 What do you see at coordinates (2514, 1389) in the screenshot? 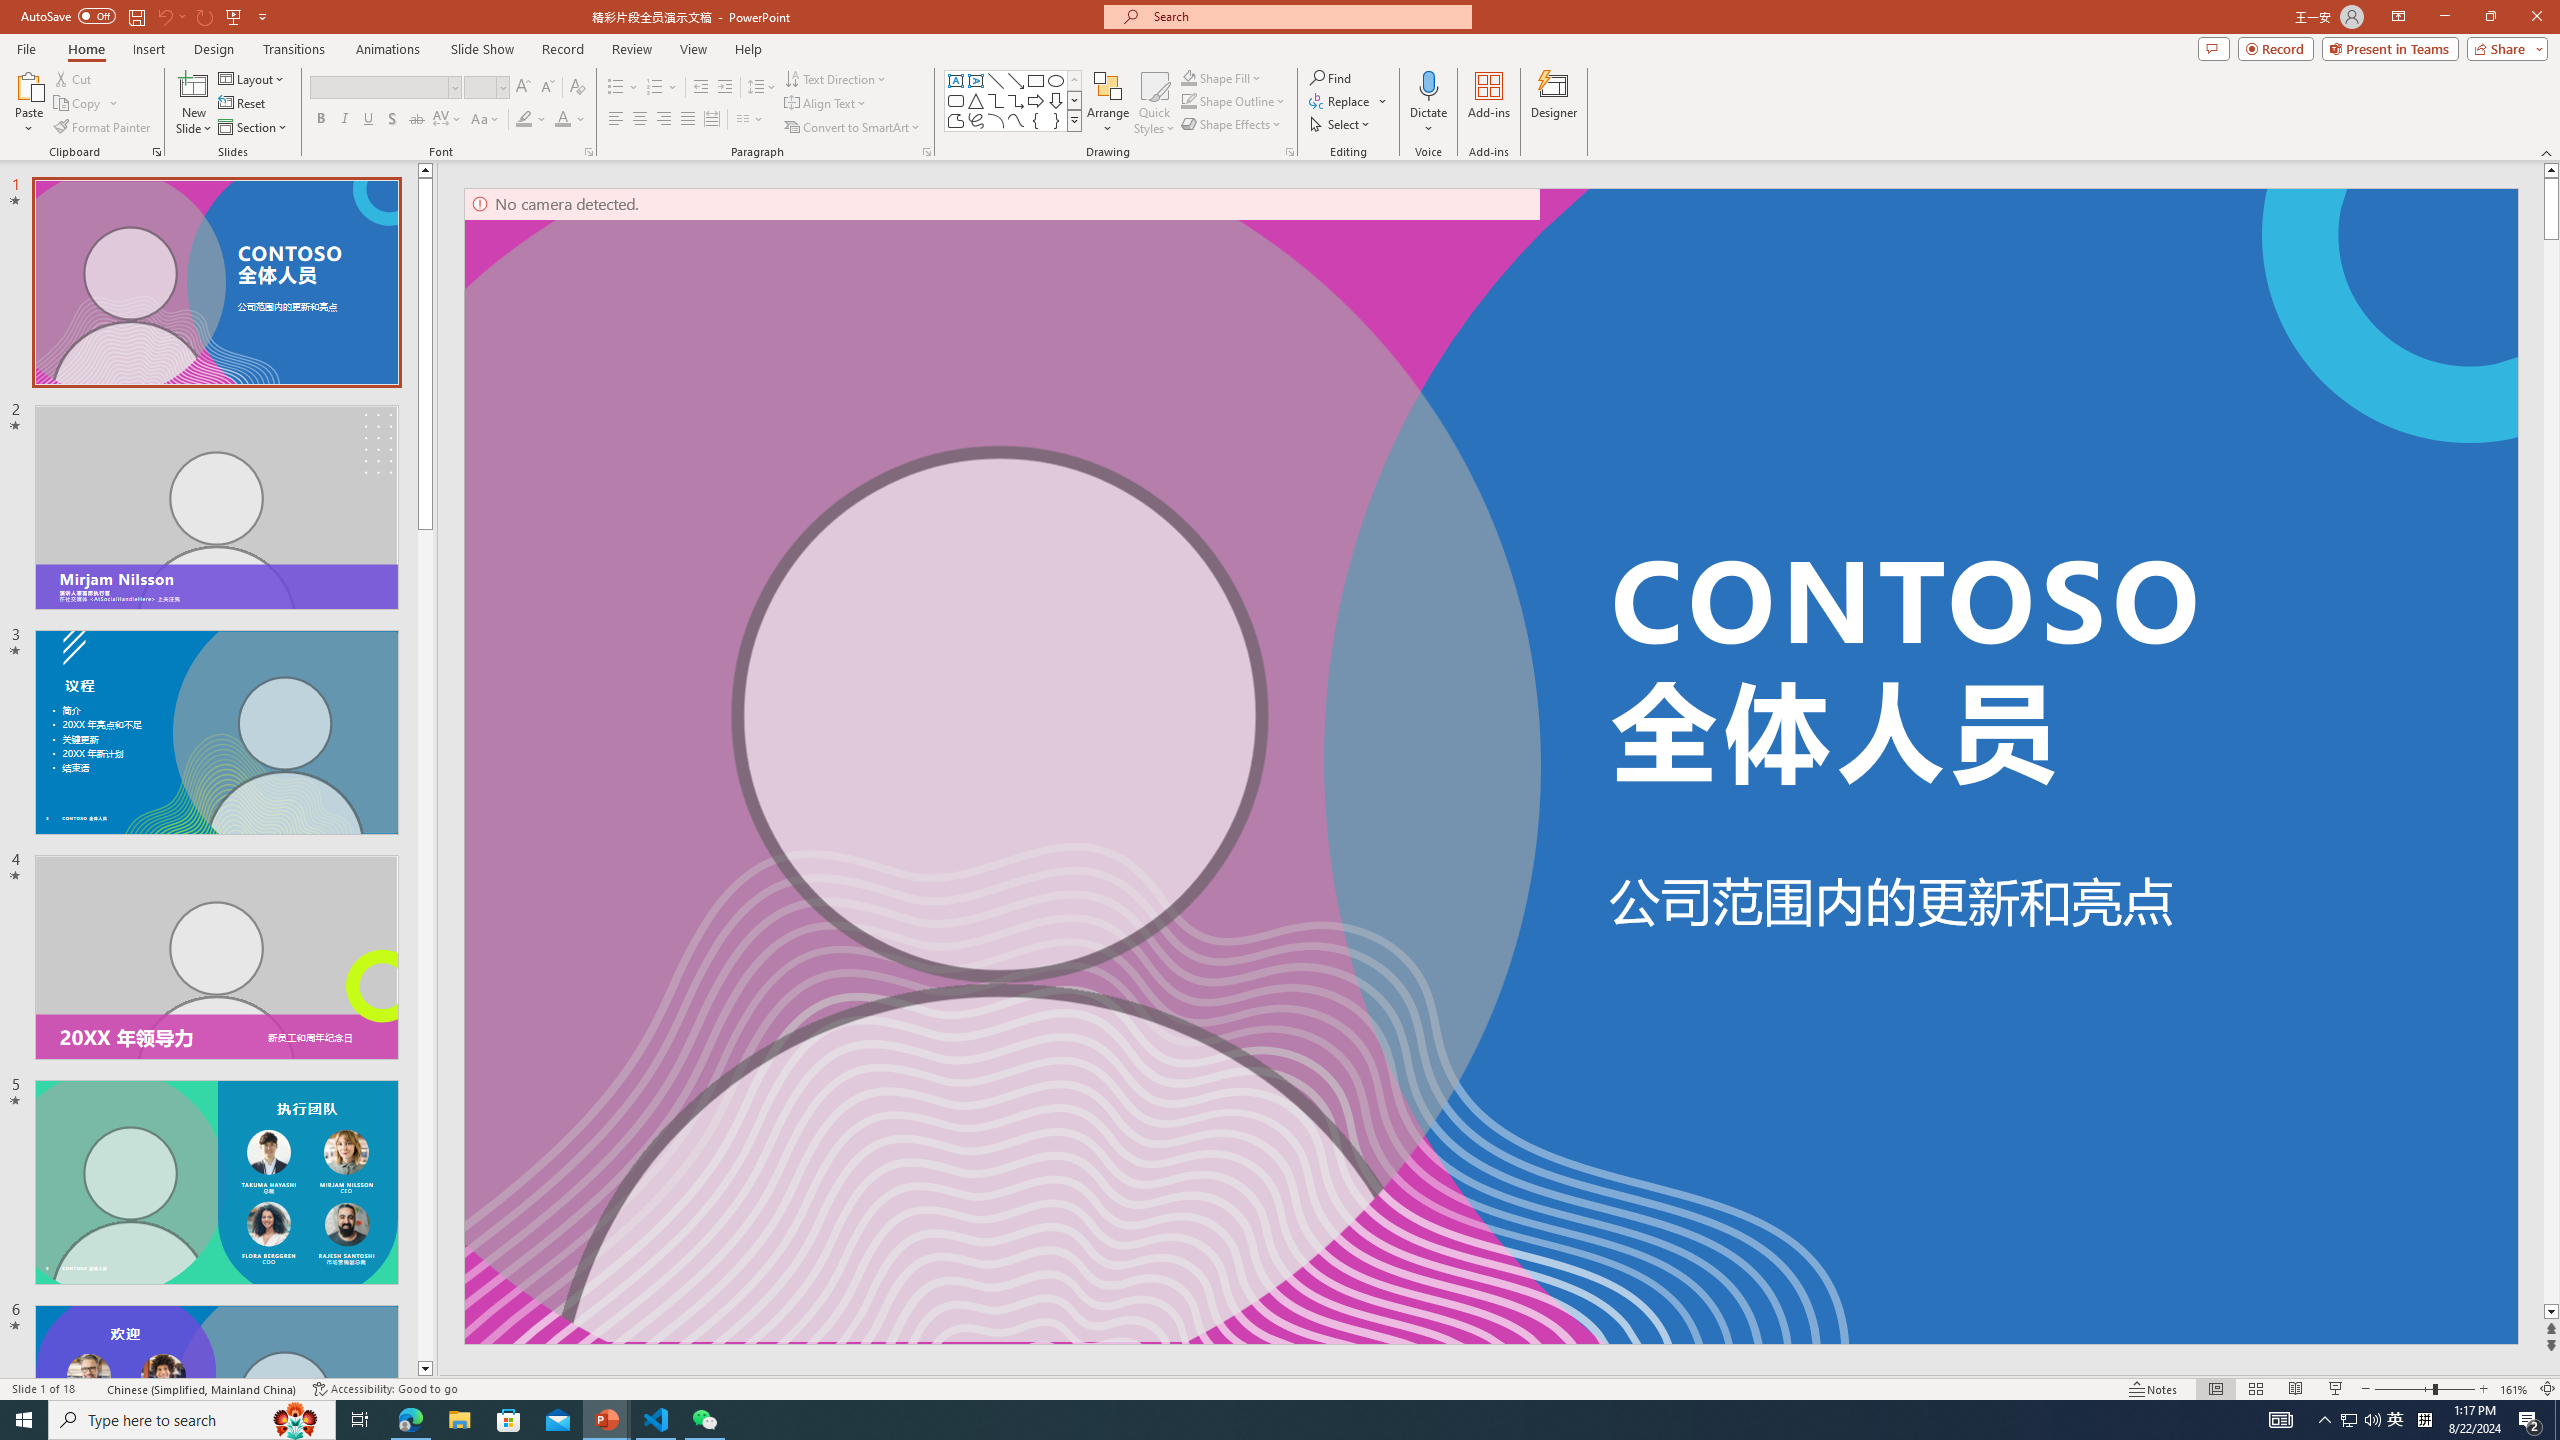
I see `Zoom 161%` at bounding box center [2514, 1389].